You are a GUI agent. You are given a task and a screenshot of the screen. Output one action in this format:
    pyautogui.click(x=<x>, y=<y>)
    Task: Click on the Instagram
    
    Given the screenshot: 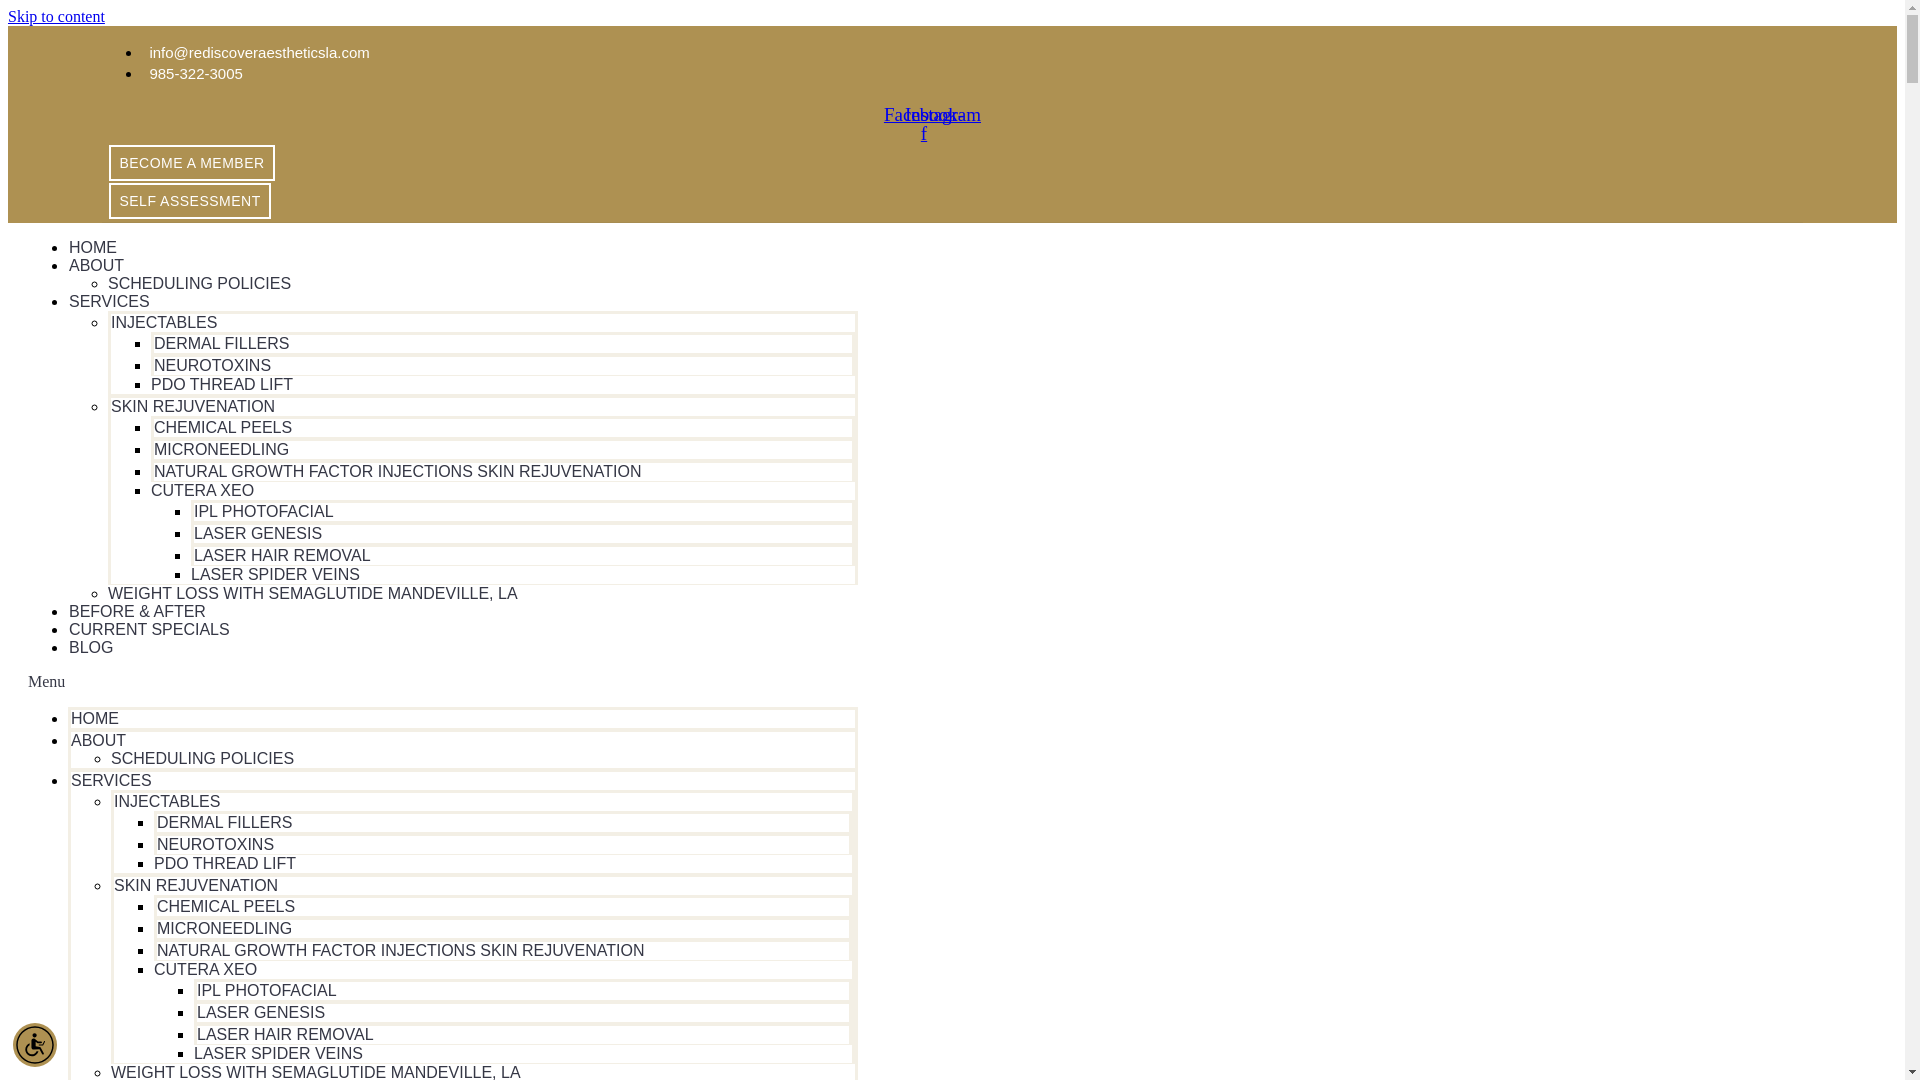 What is the action you would take?
    pyautogui.click(x=942, y=114)
    